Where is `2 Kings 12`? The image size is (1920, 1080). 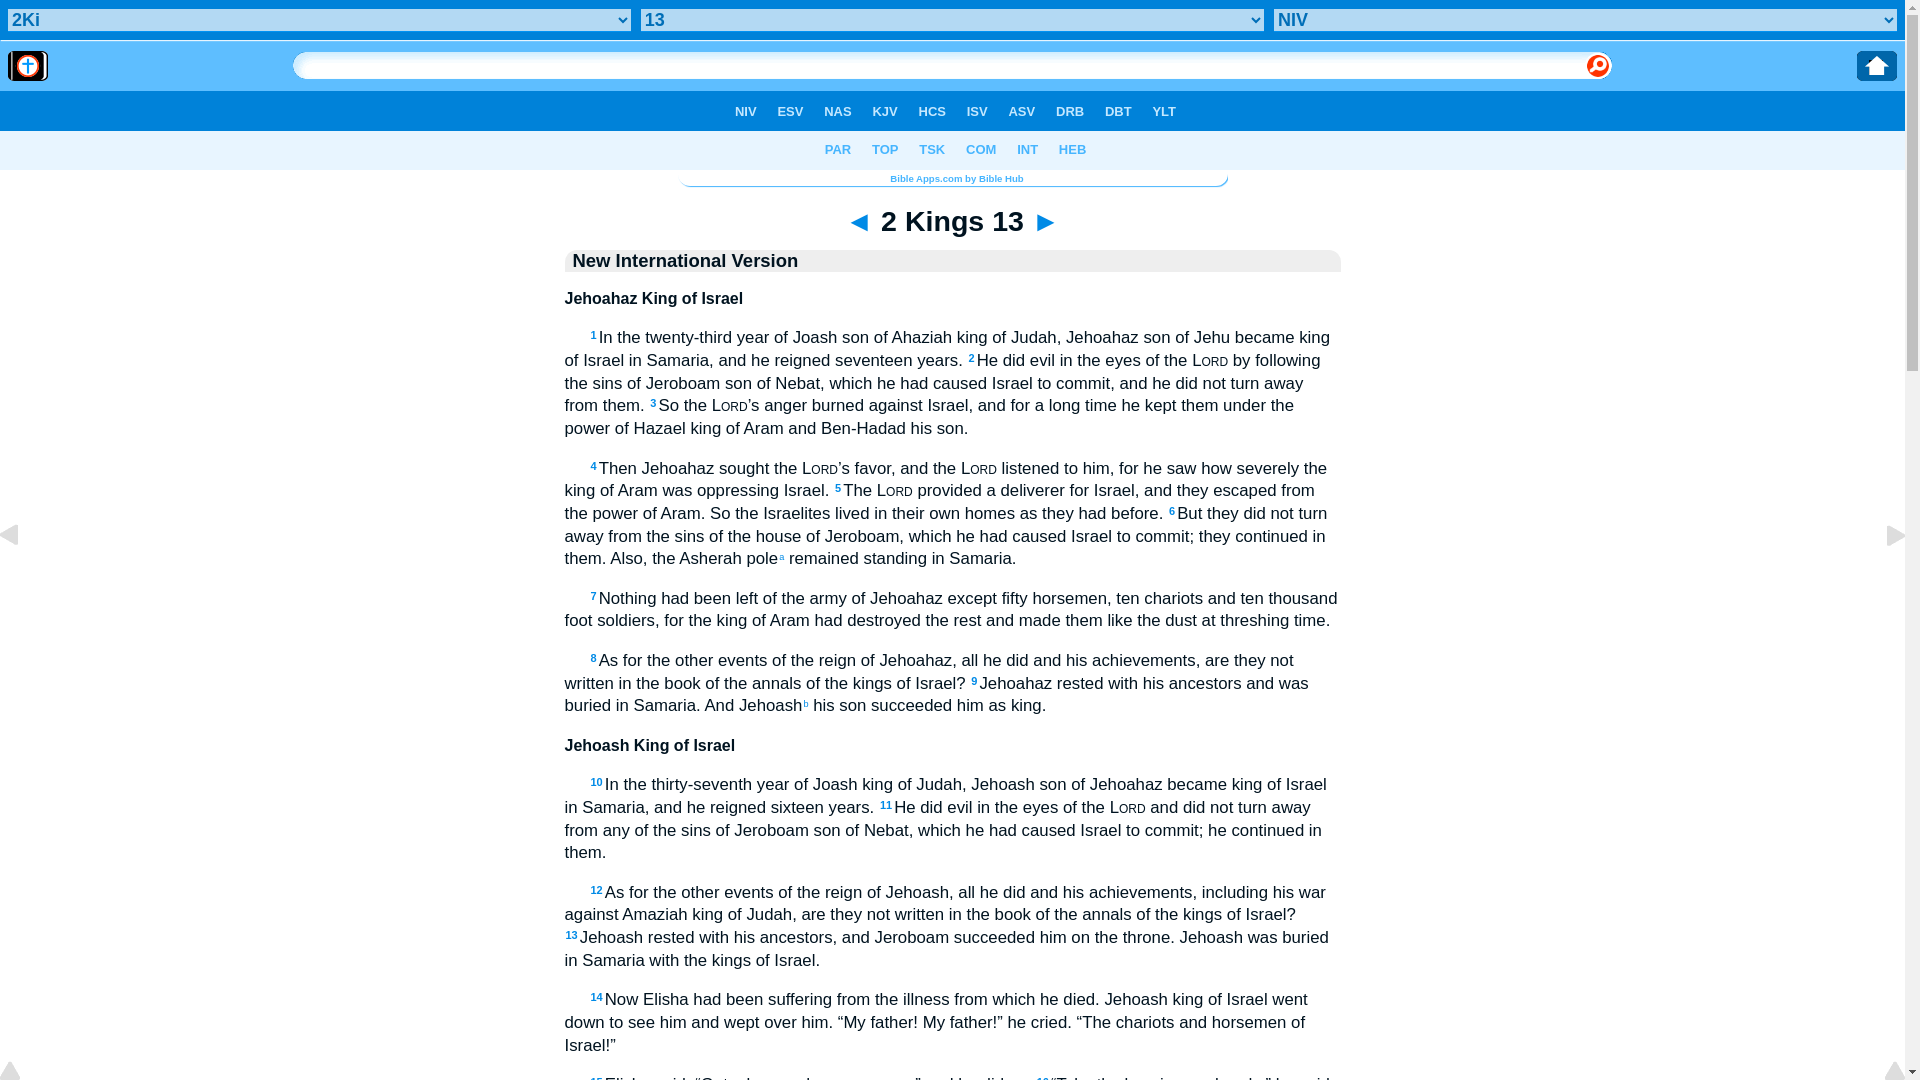 2 Kings 12 is located at coordinates (24, 580).